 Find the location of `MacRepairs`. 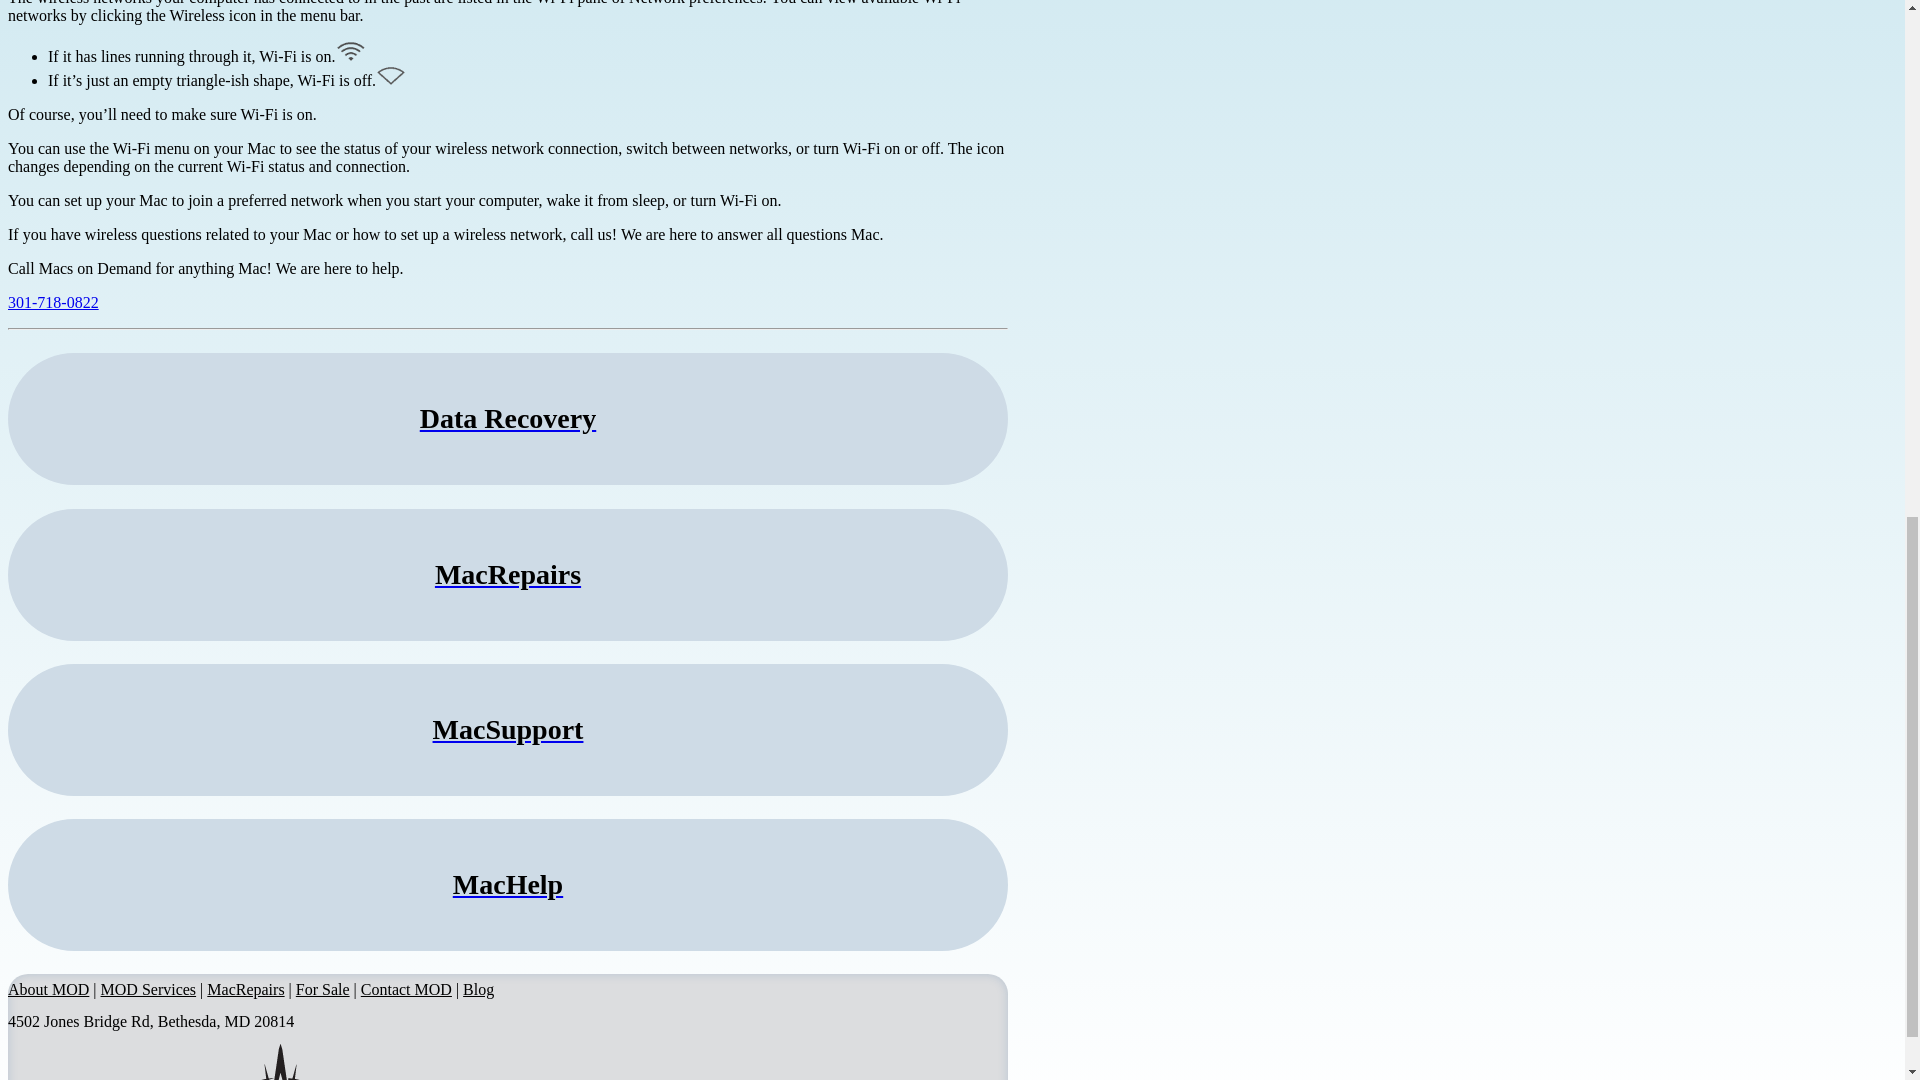

MacRepairs is located at coordinates (508, 574).